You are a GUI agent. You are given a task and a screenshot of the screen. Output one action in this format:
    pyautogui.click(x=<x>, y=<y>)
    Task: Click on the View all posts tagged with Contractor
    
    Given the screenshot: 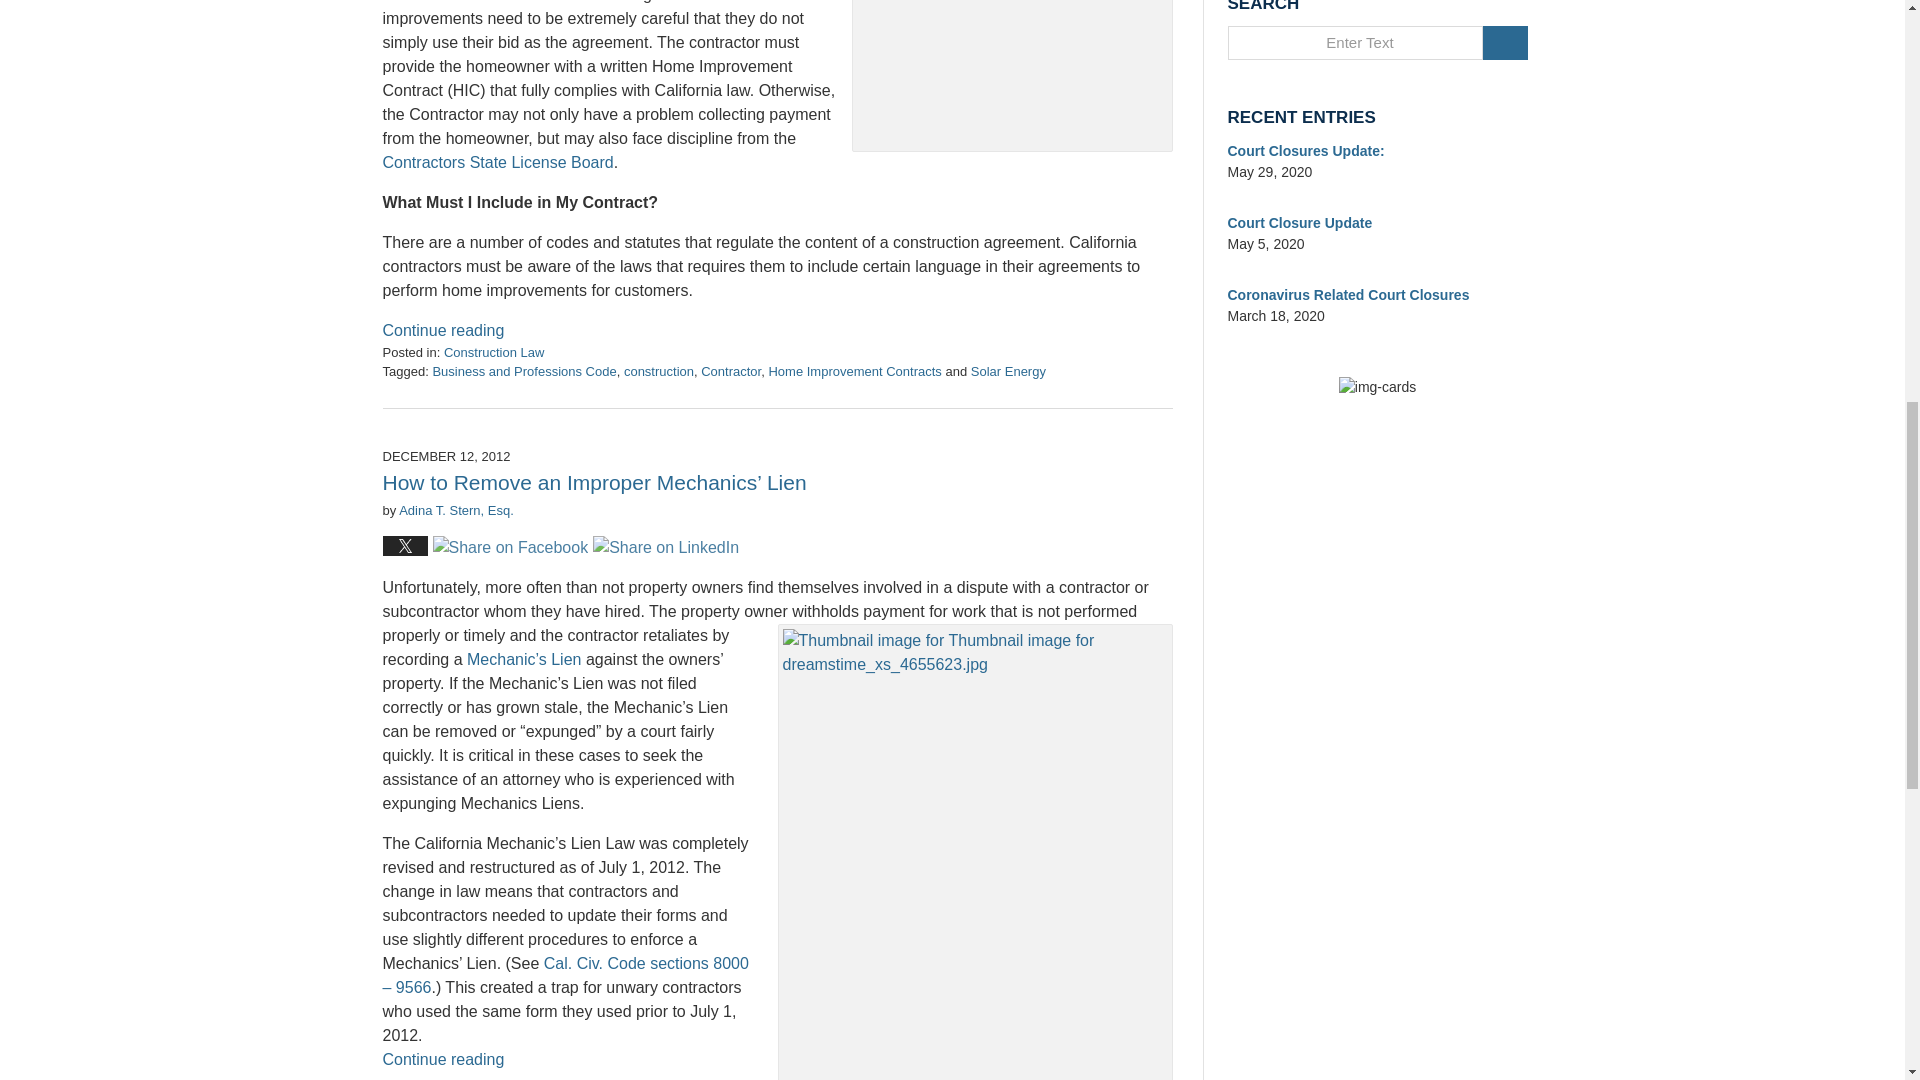 What is the action you would take?
    pyautogui.click(x=730, y=371)
    